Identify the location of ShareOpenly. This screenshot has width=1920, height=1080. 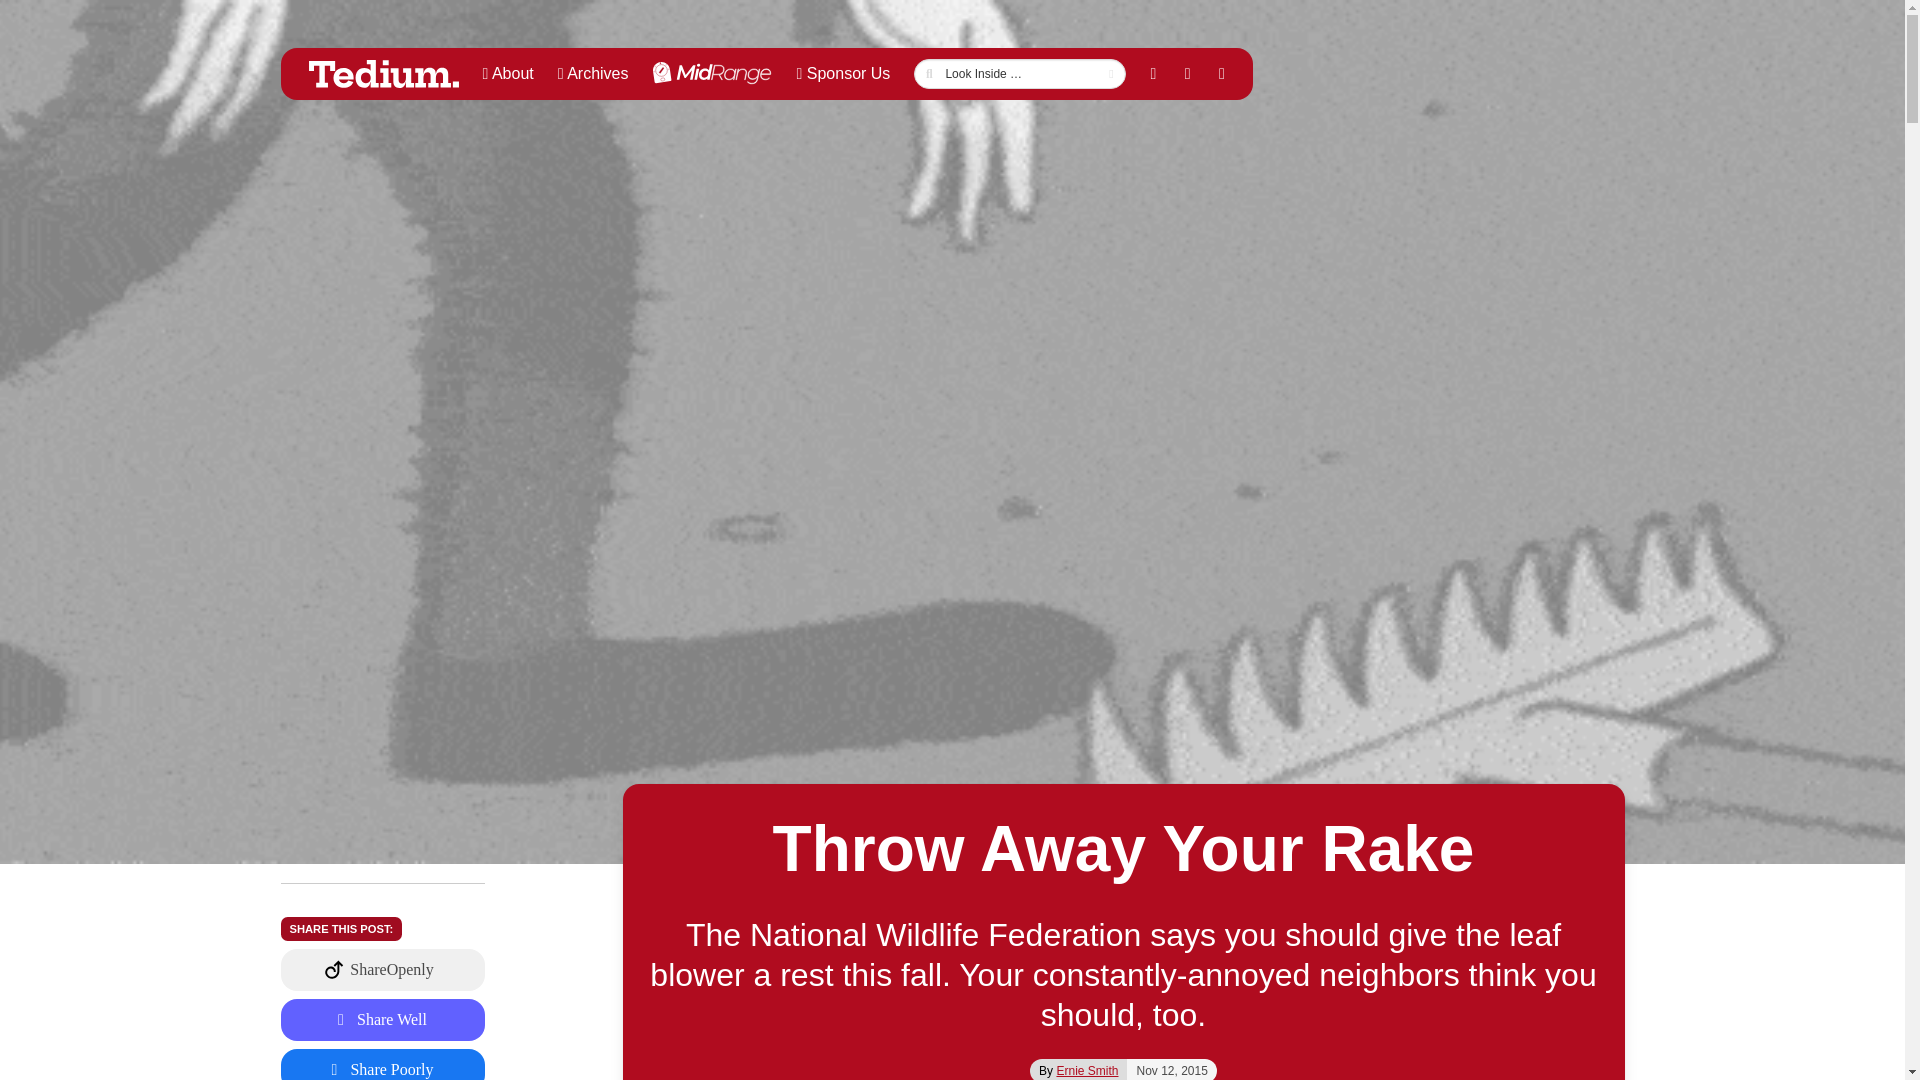
(382, 970).